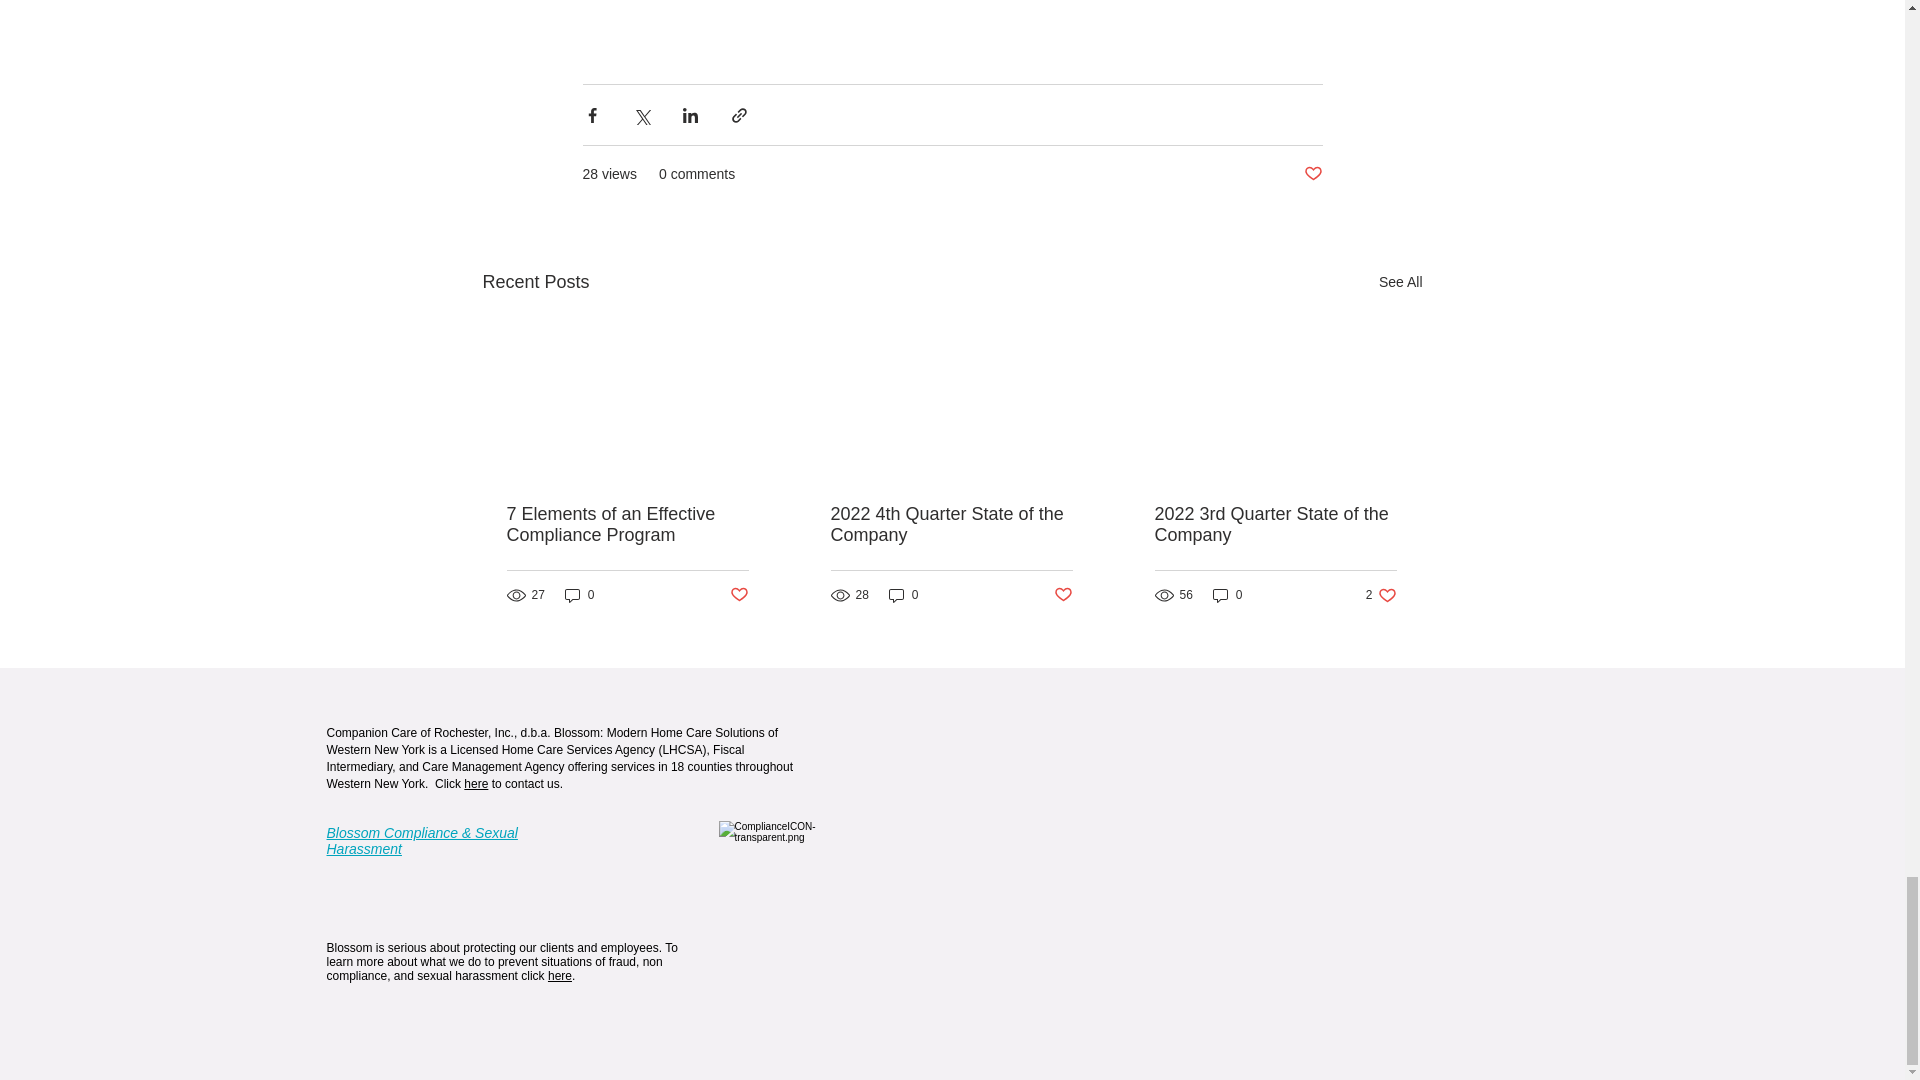 This screenshot has width=1920, height=1080. Describe the element at coordinates (904, 595) in the screenshot. I see `0` at that location.